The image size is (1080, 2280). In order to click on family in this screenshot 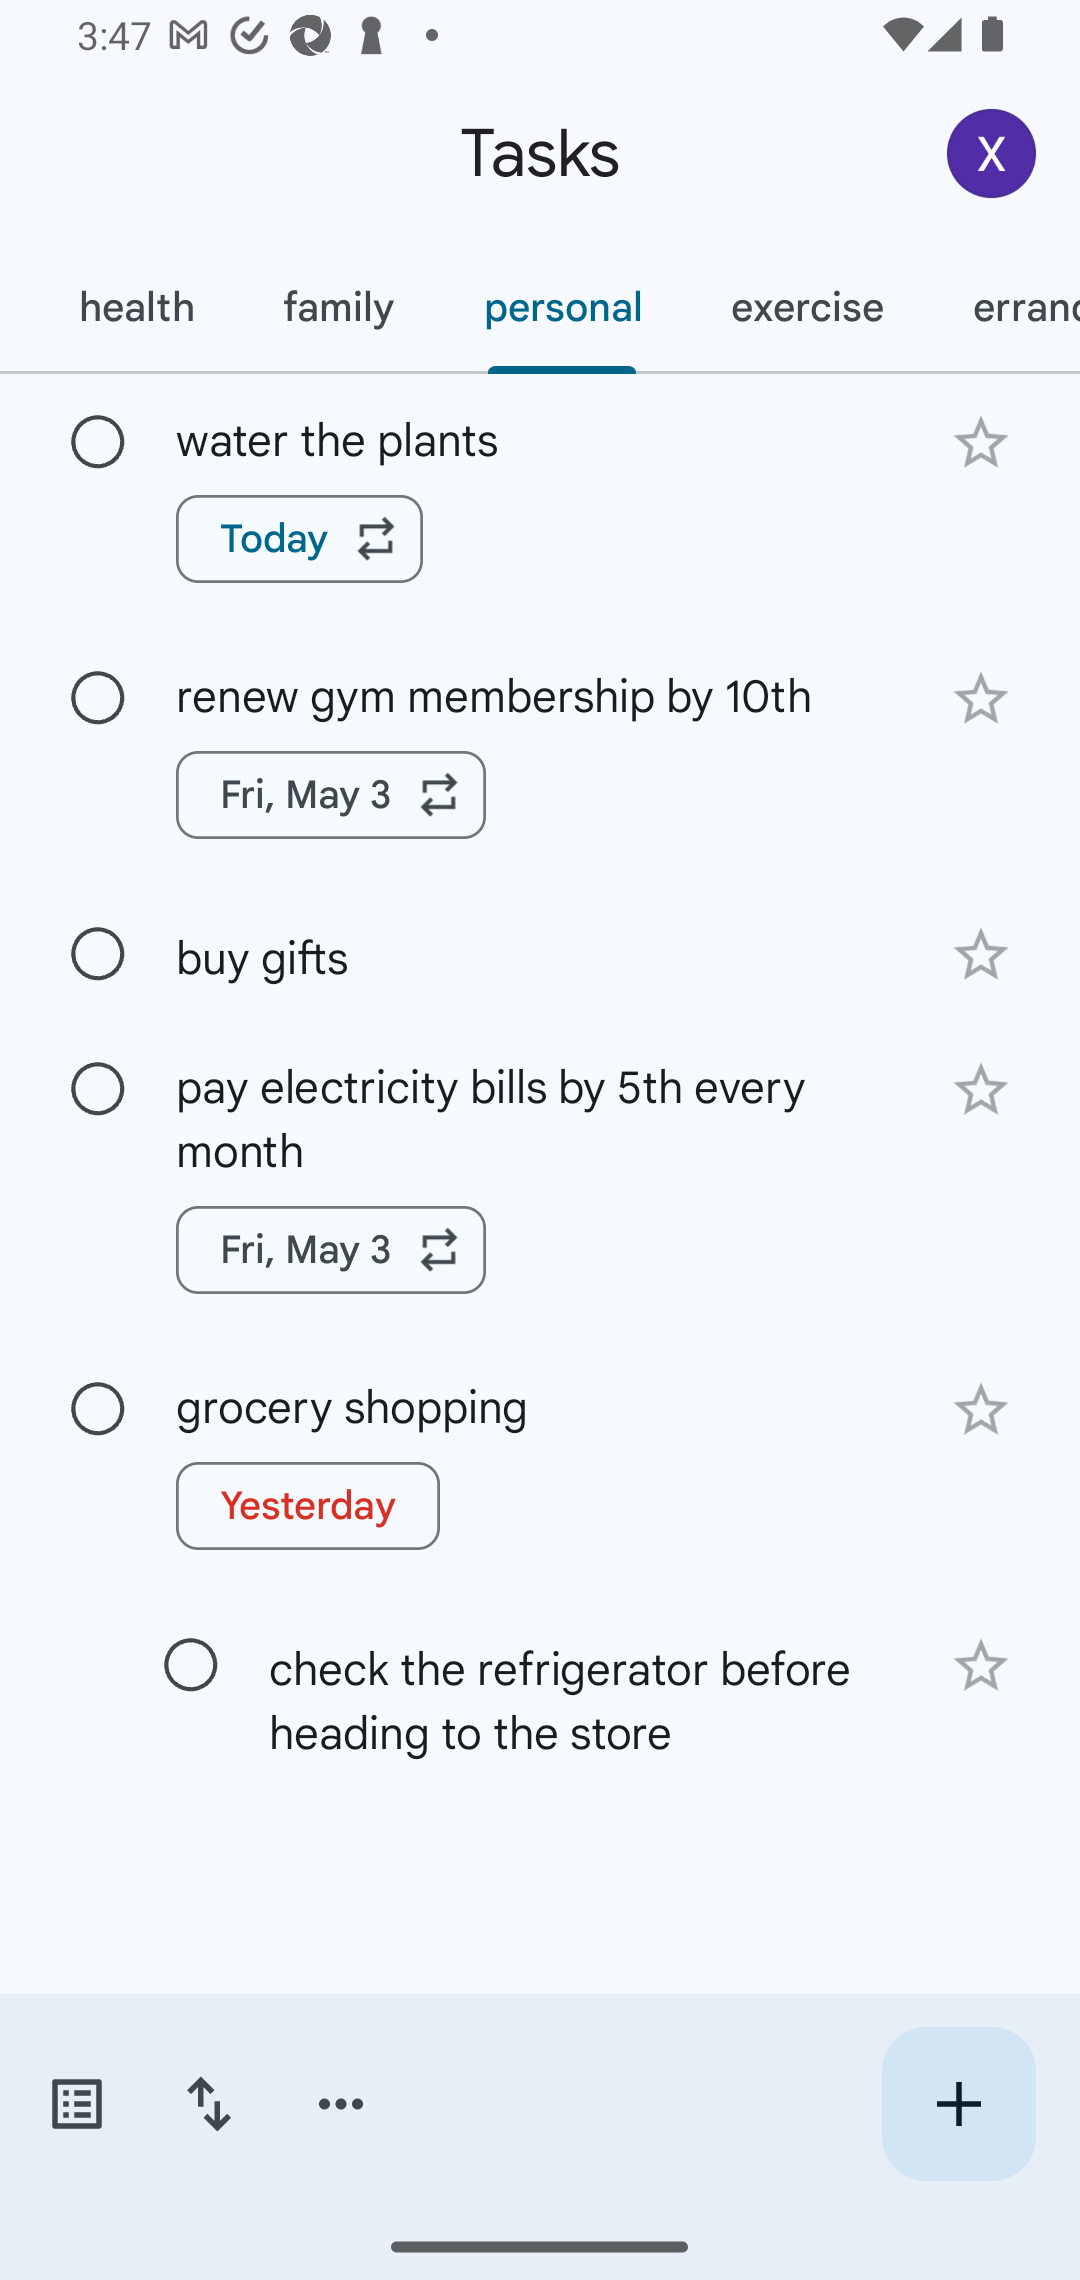, I will do `click(338, 307)`.